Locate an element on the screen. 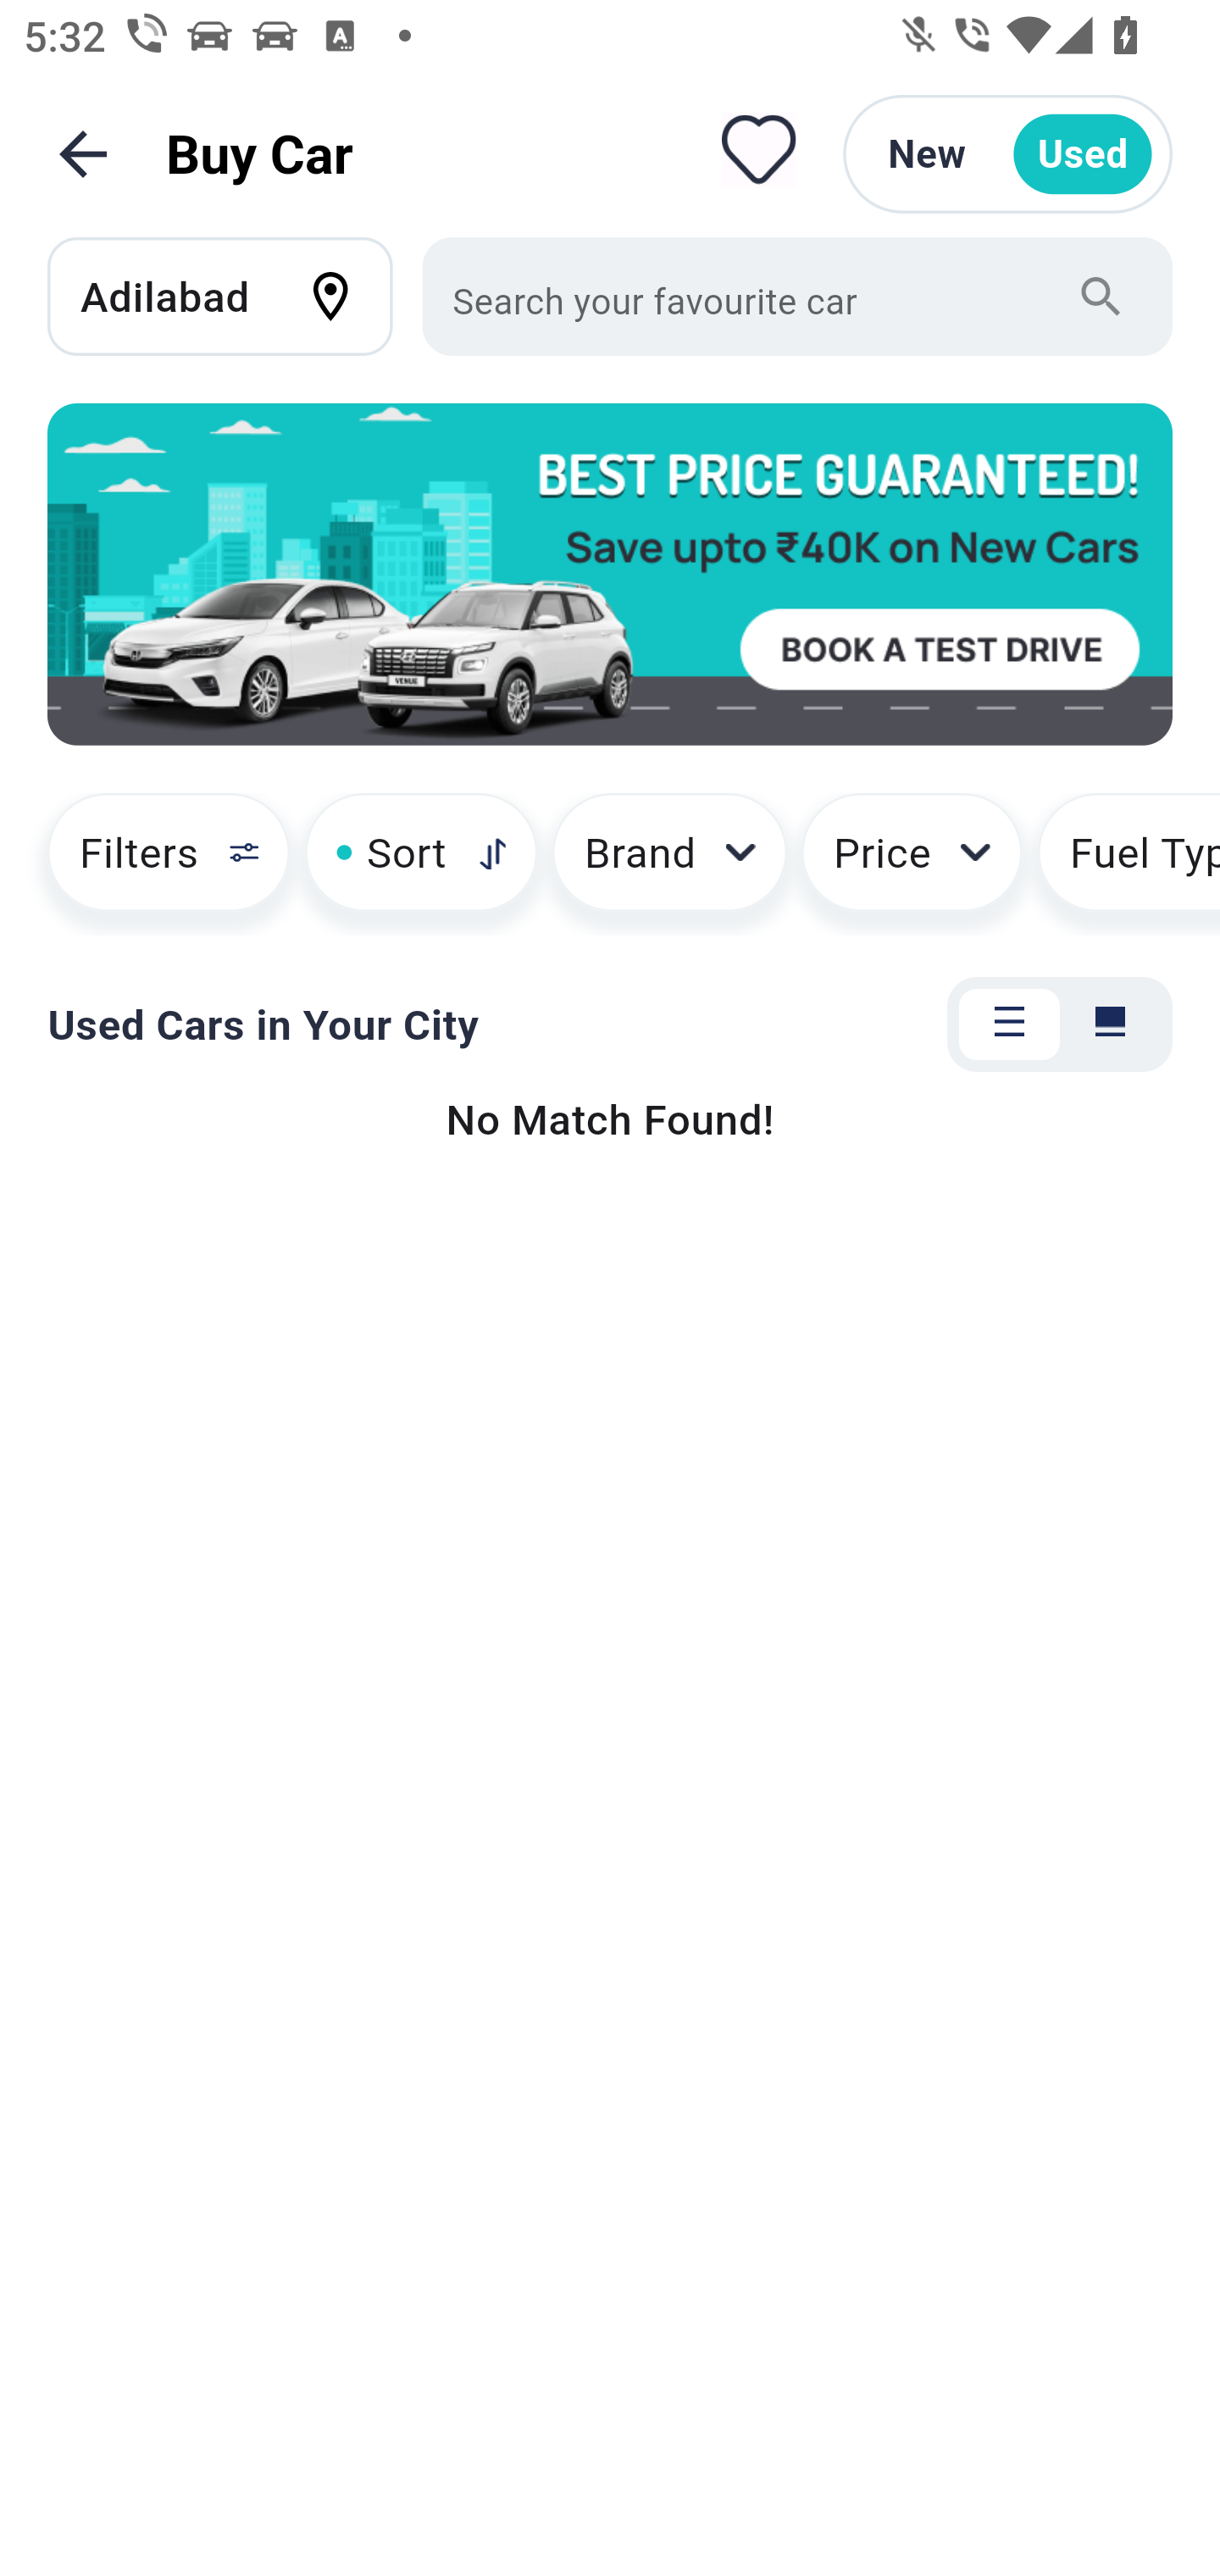  Used is located at coordinates (1083, 154).